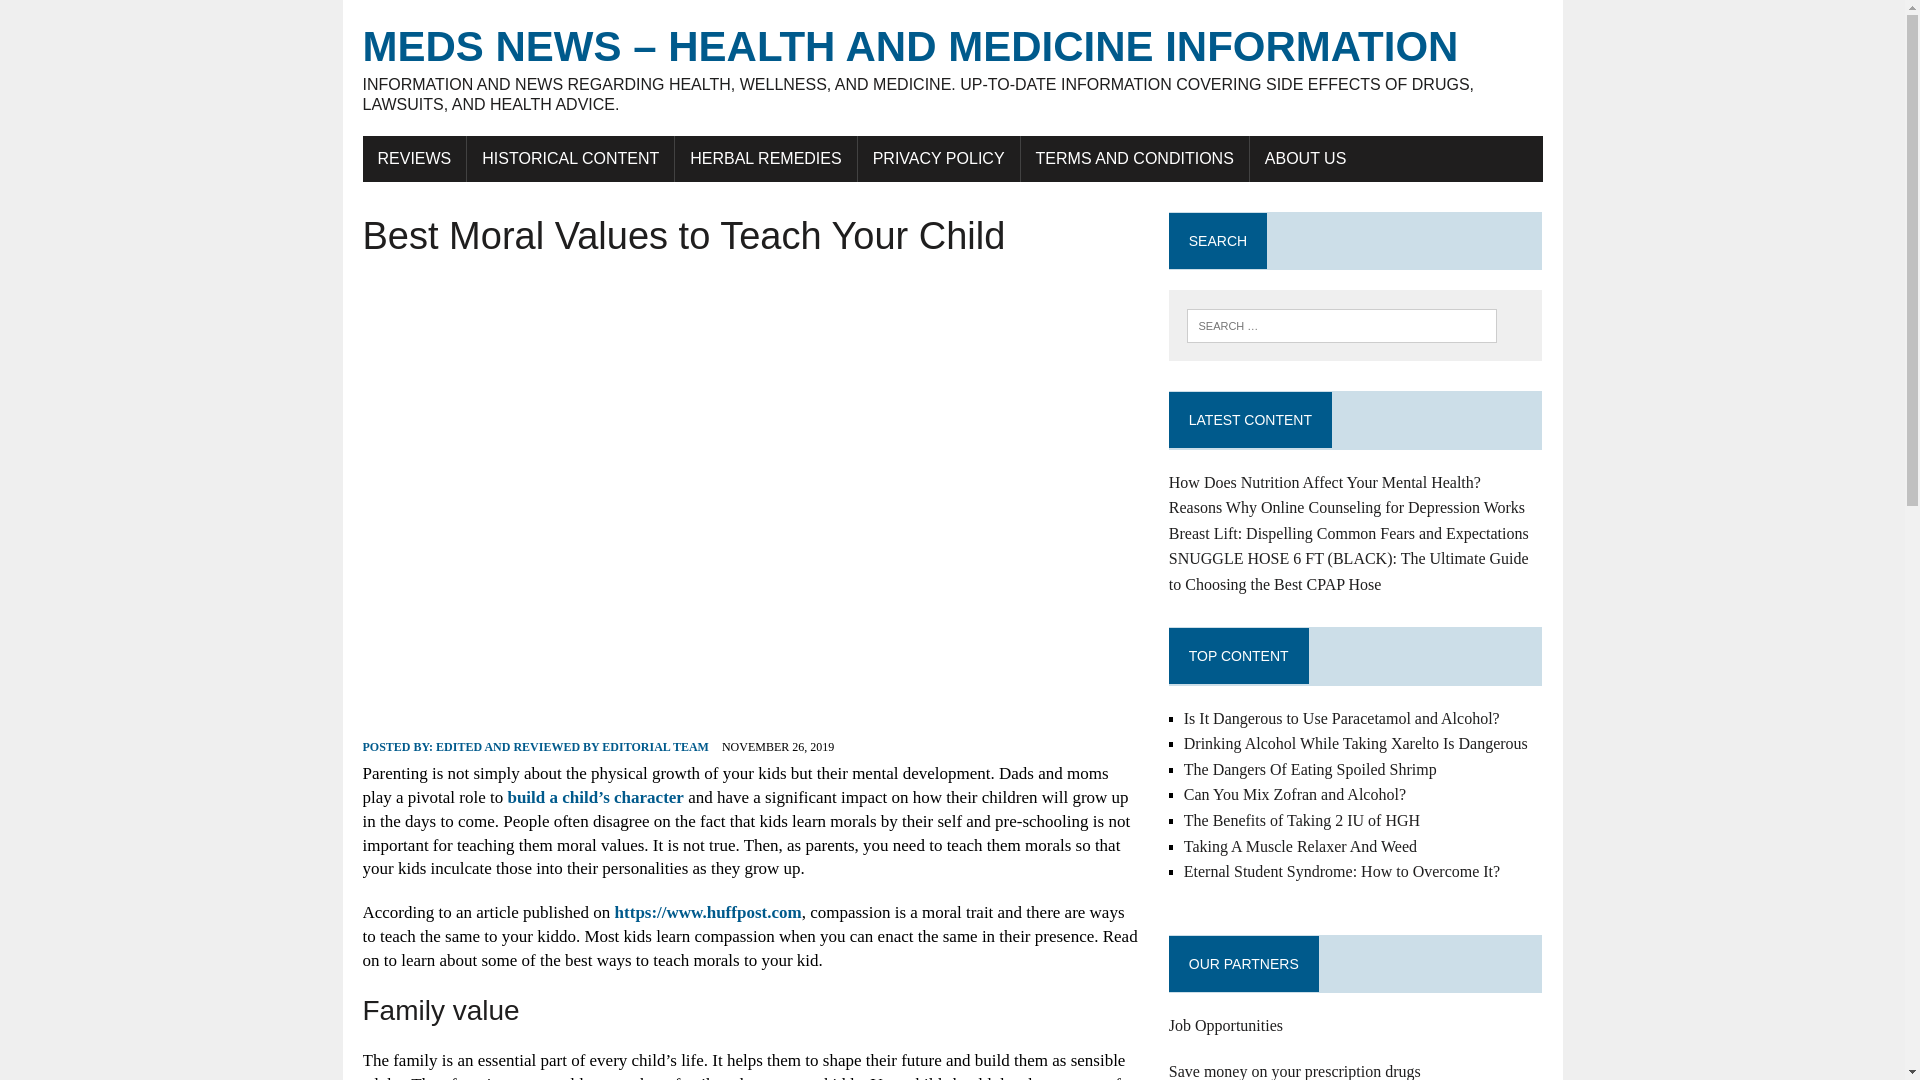  What do you see at coordinates (572, 746) in the screenshot?
I see `EDITED AND REVIEWED BY EDITORIAL TEAM` at bounding box center [572, 746].